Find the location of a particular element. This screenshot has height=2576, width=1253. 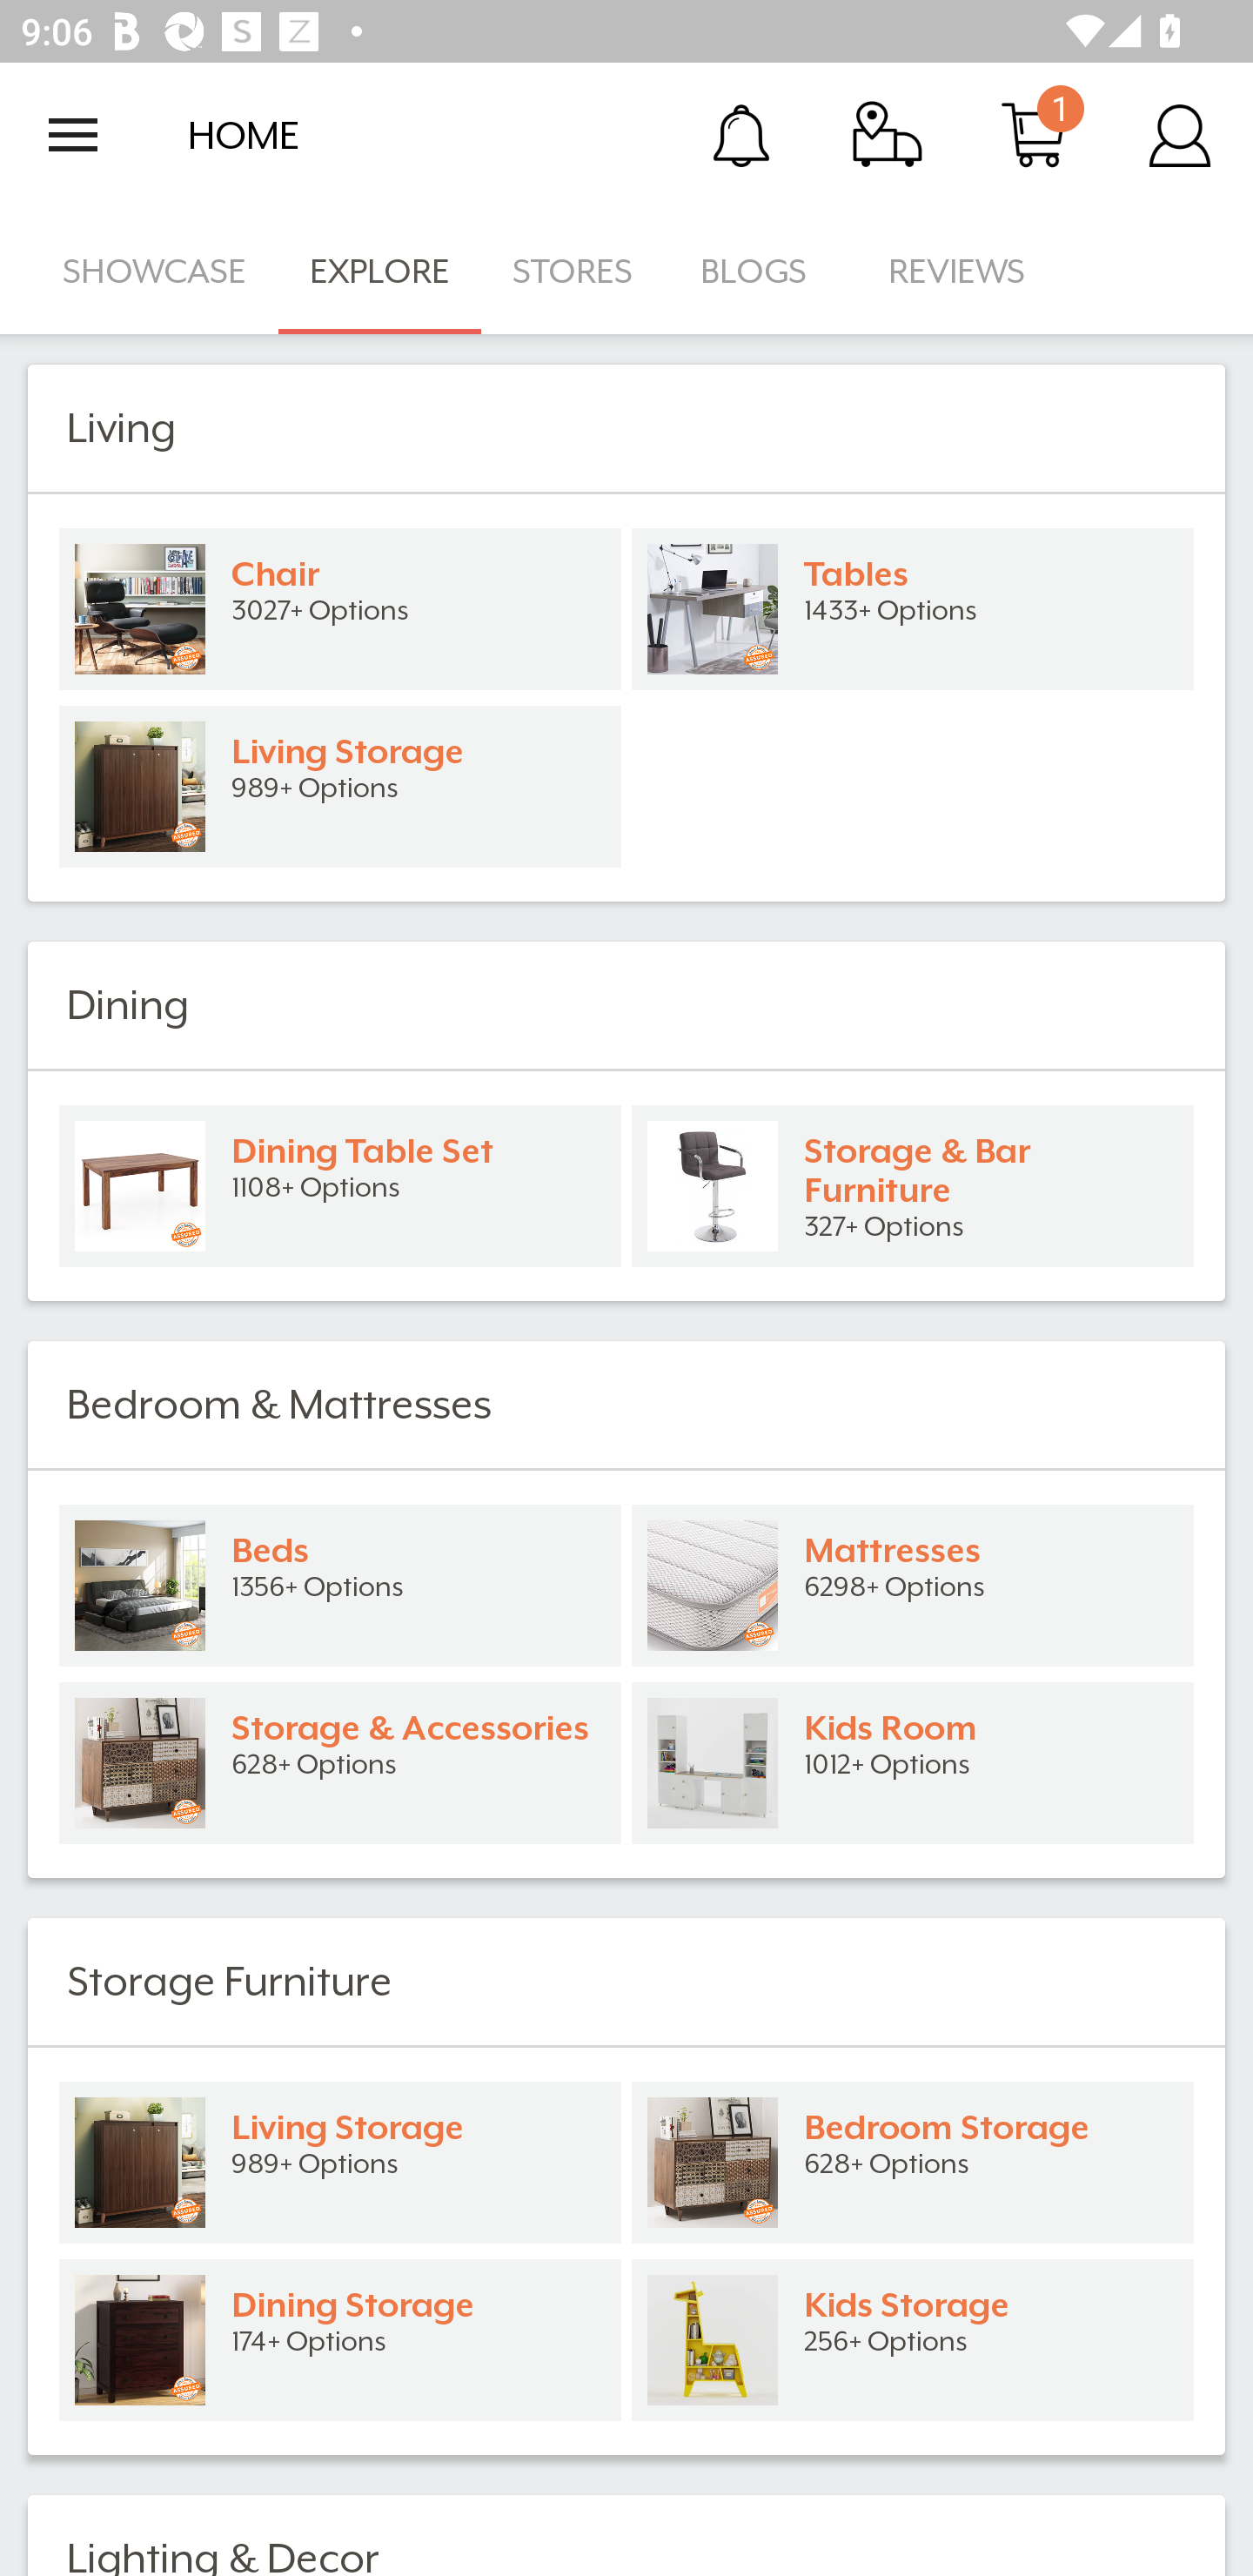

Living Storage 989+ Options is located at coordinates (339, 2162).